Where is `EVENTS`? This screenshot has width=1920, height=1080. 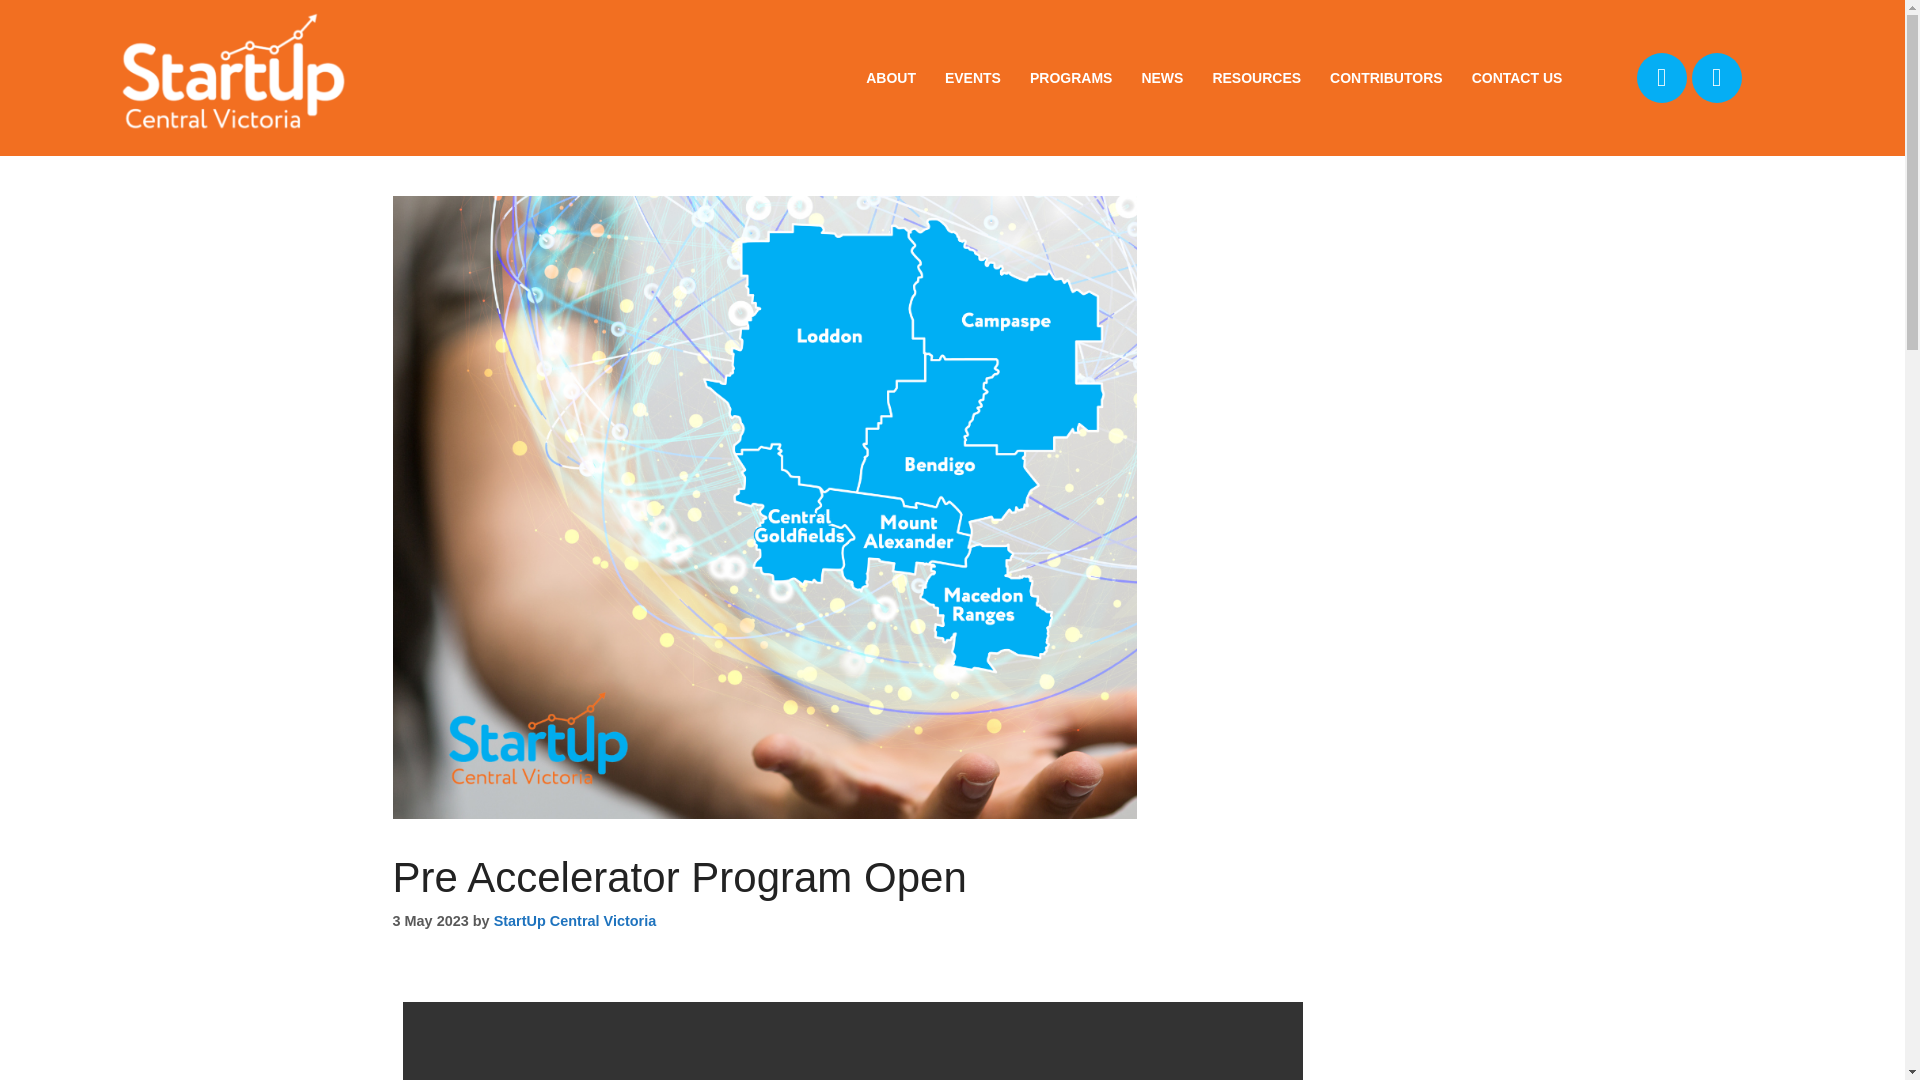
EVENTS is located at coordinates (973, 77).